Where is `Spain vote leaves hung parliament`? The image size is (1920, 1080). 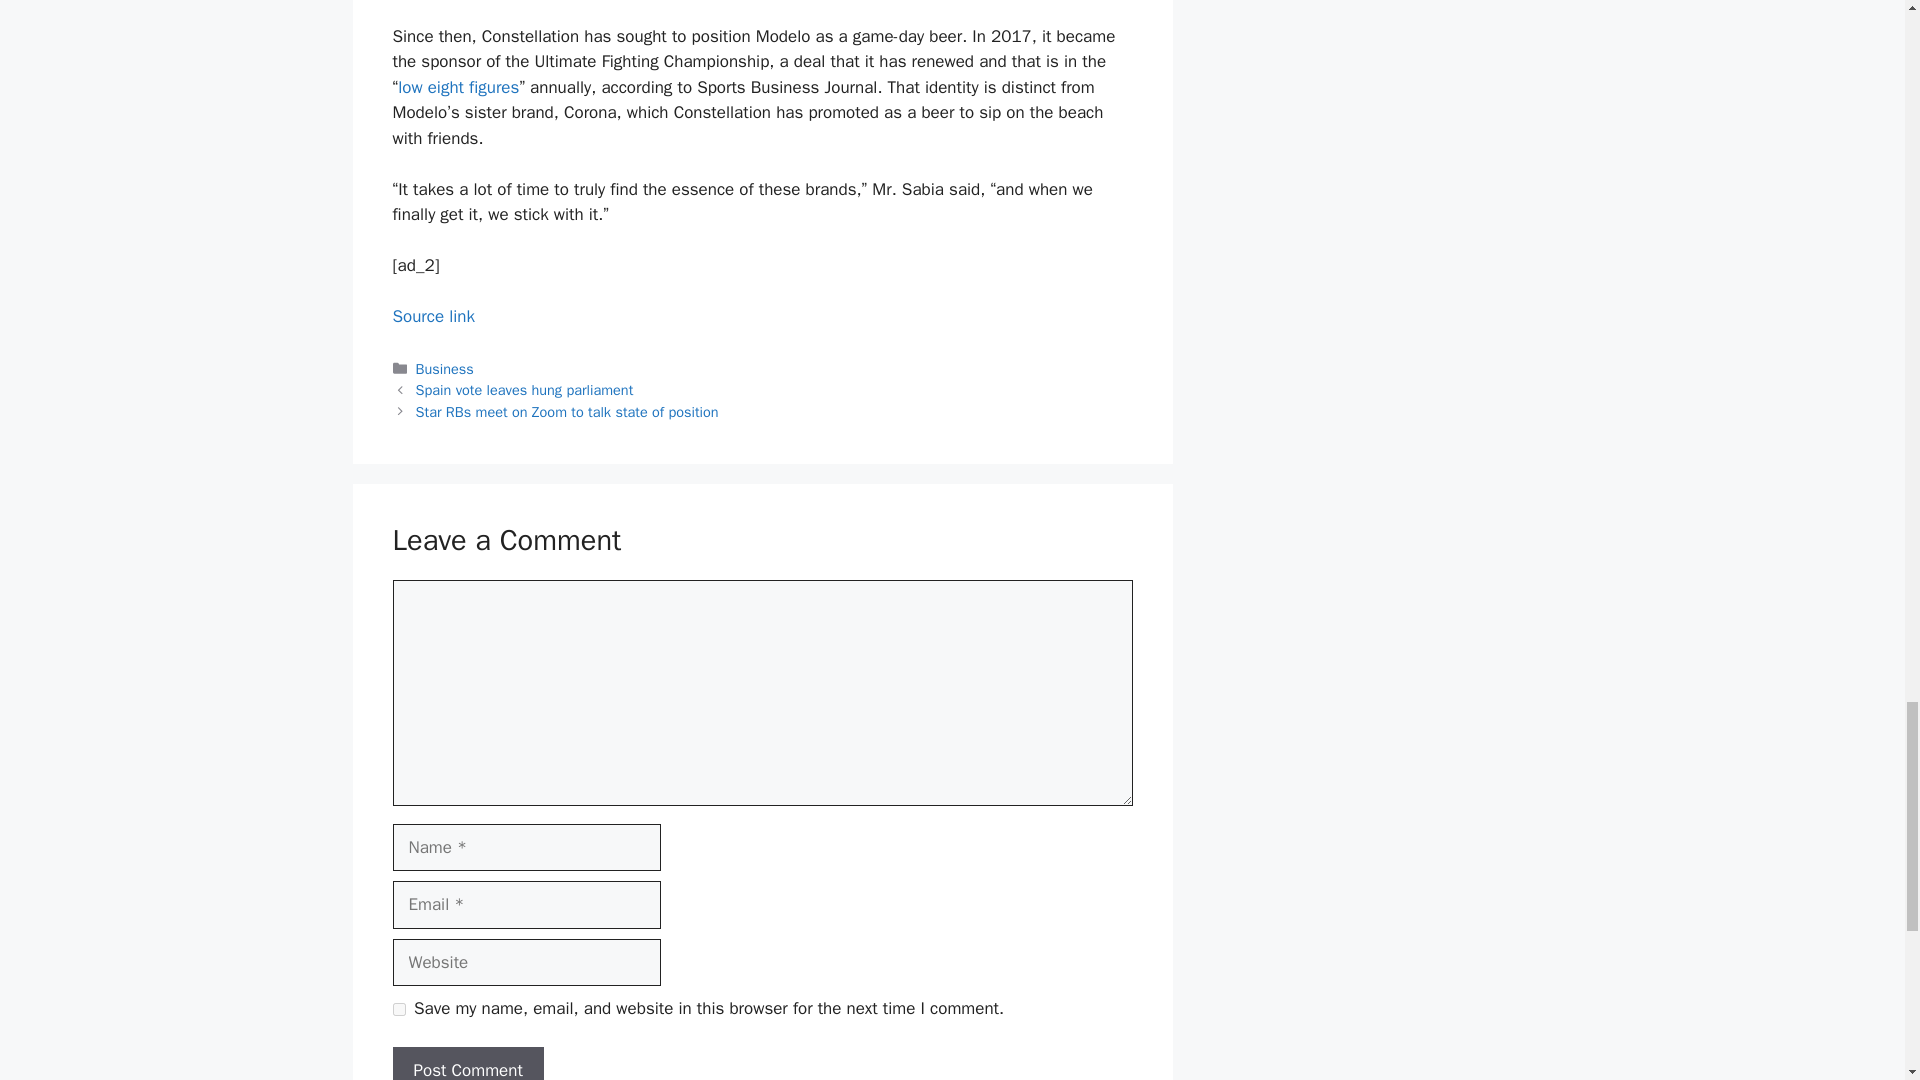
Spain vote leaves hung parliament is located at coordinates (524, 390).